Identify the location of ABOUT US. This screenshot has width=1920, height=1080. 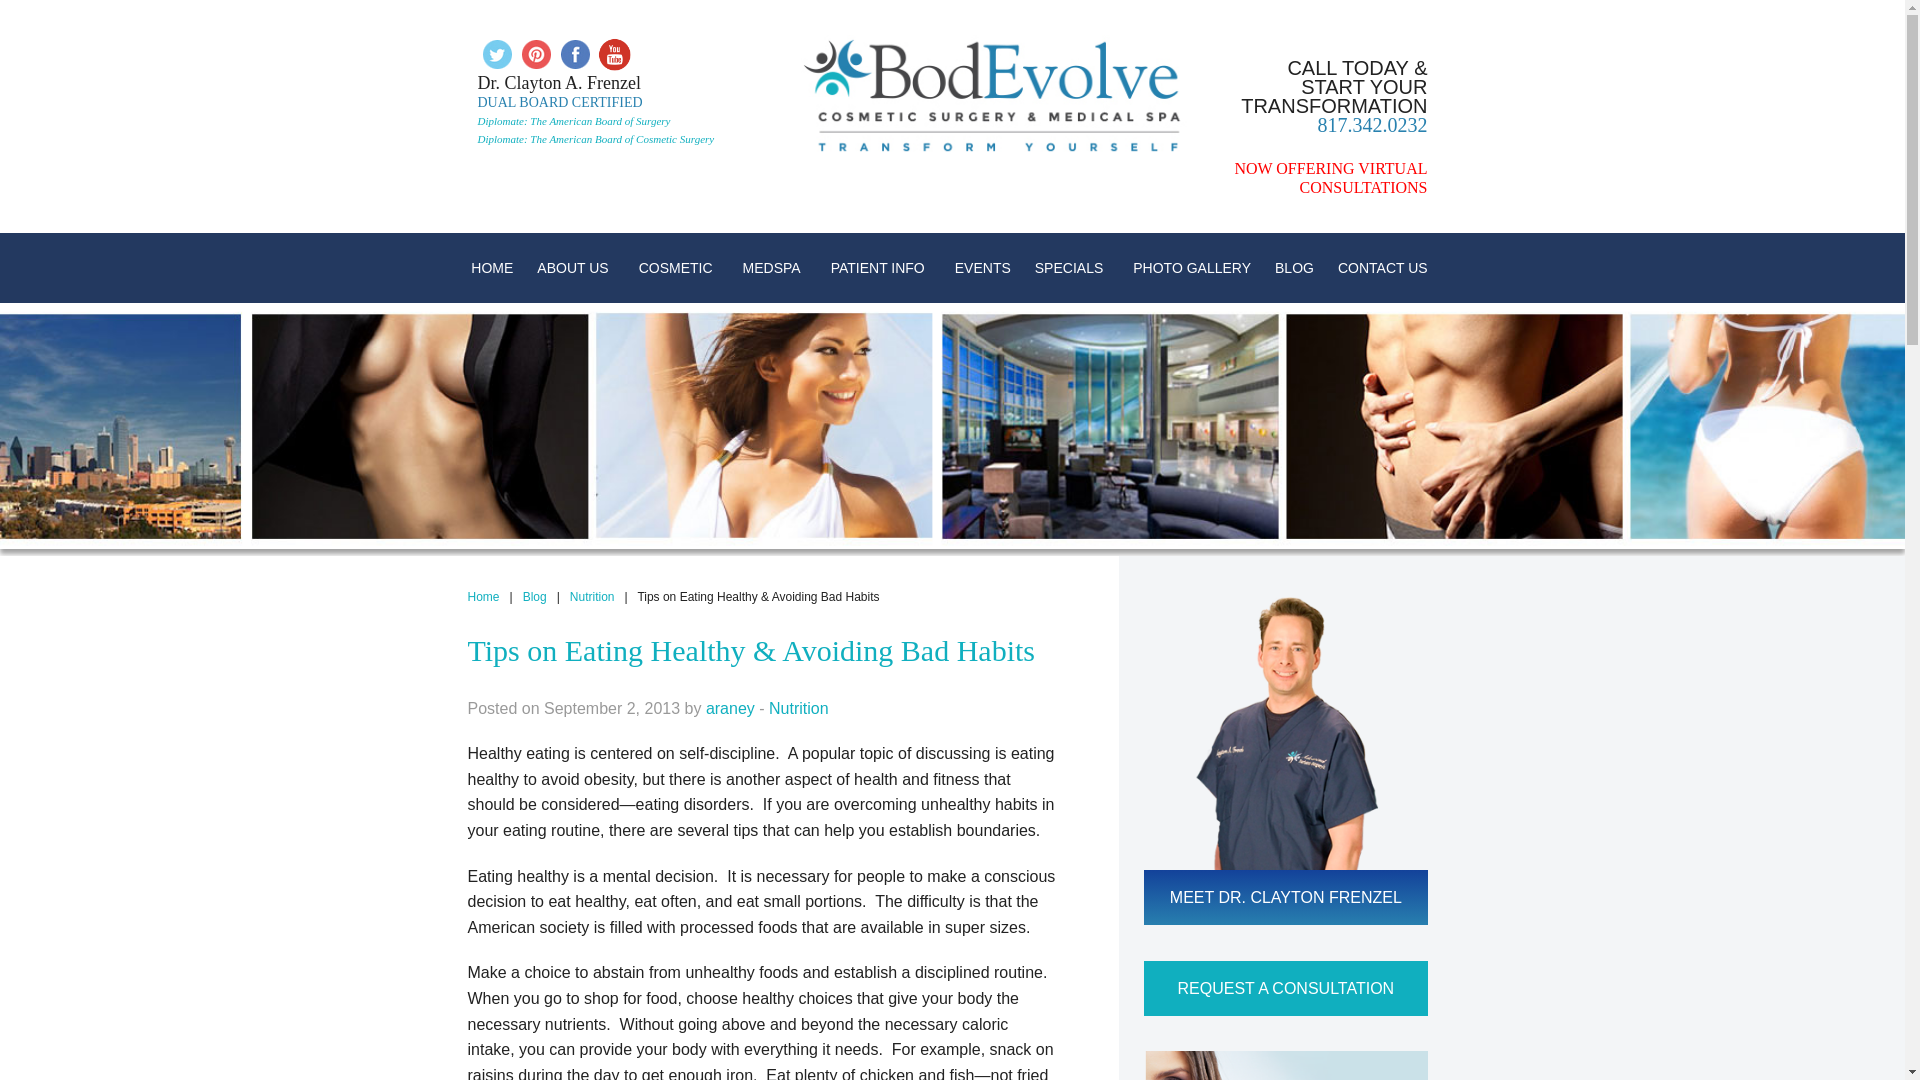
(574, 268).